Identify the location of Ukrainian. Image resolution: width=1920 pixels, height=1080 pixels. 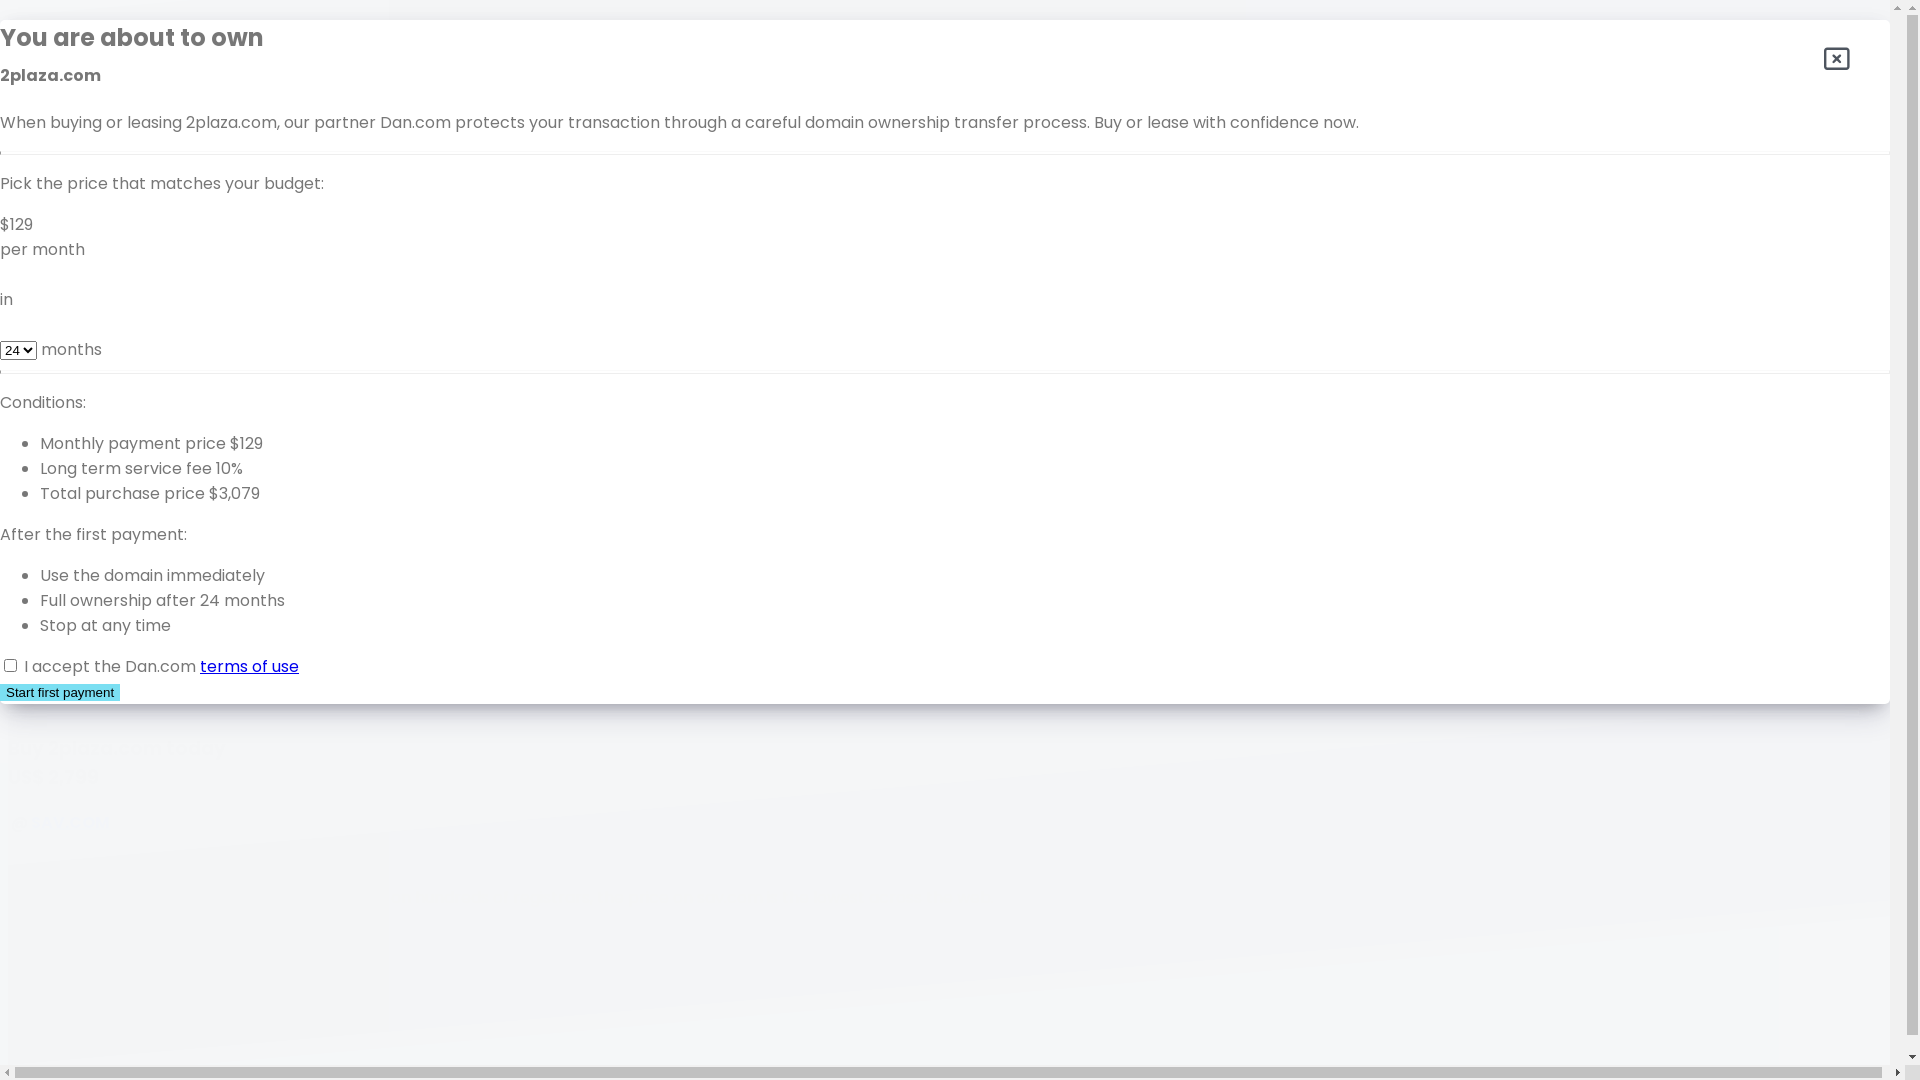
(124, 578).